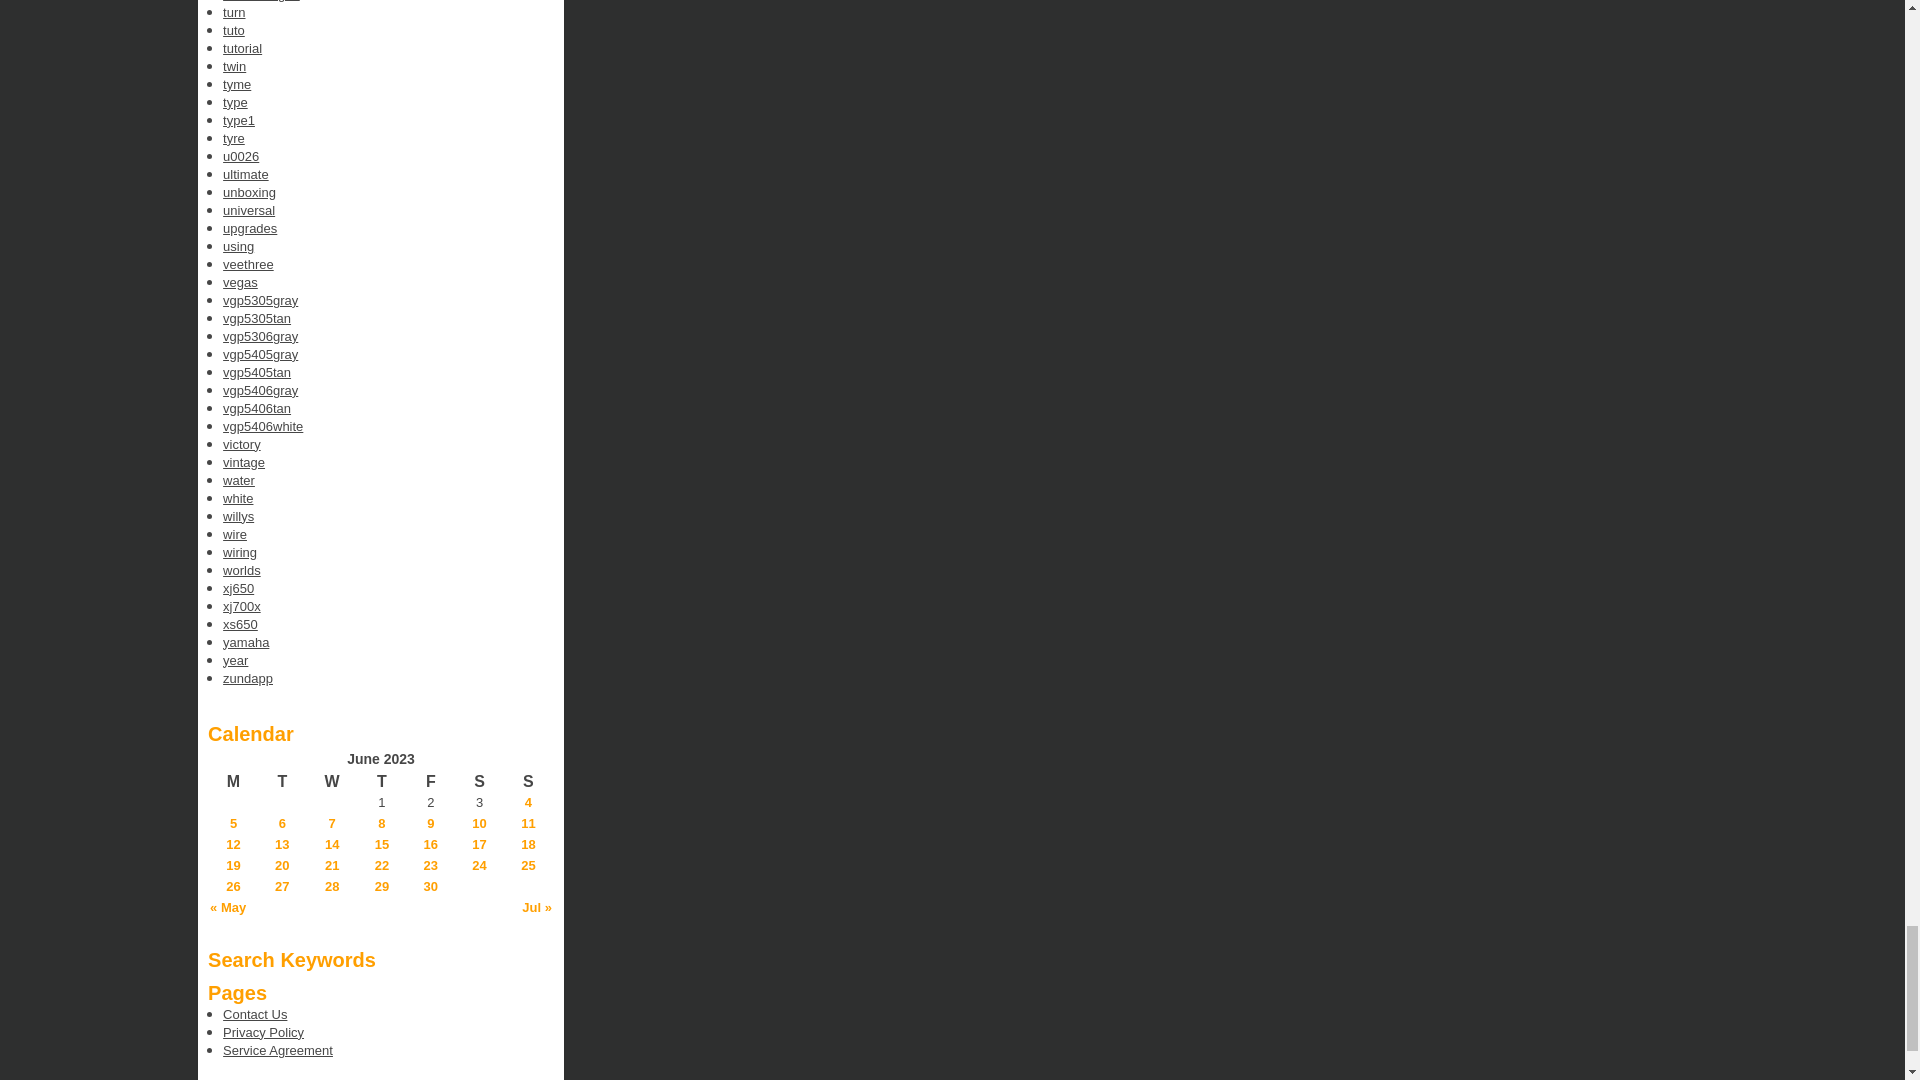 The image size is (1920, 1080). Describe the element at coordinates (233, 782) in the screenshot. I see `Monday` at that location.